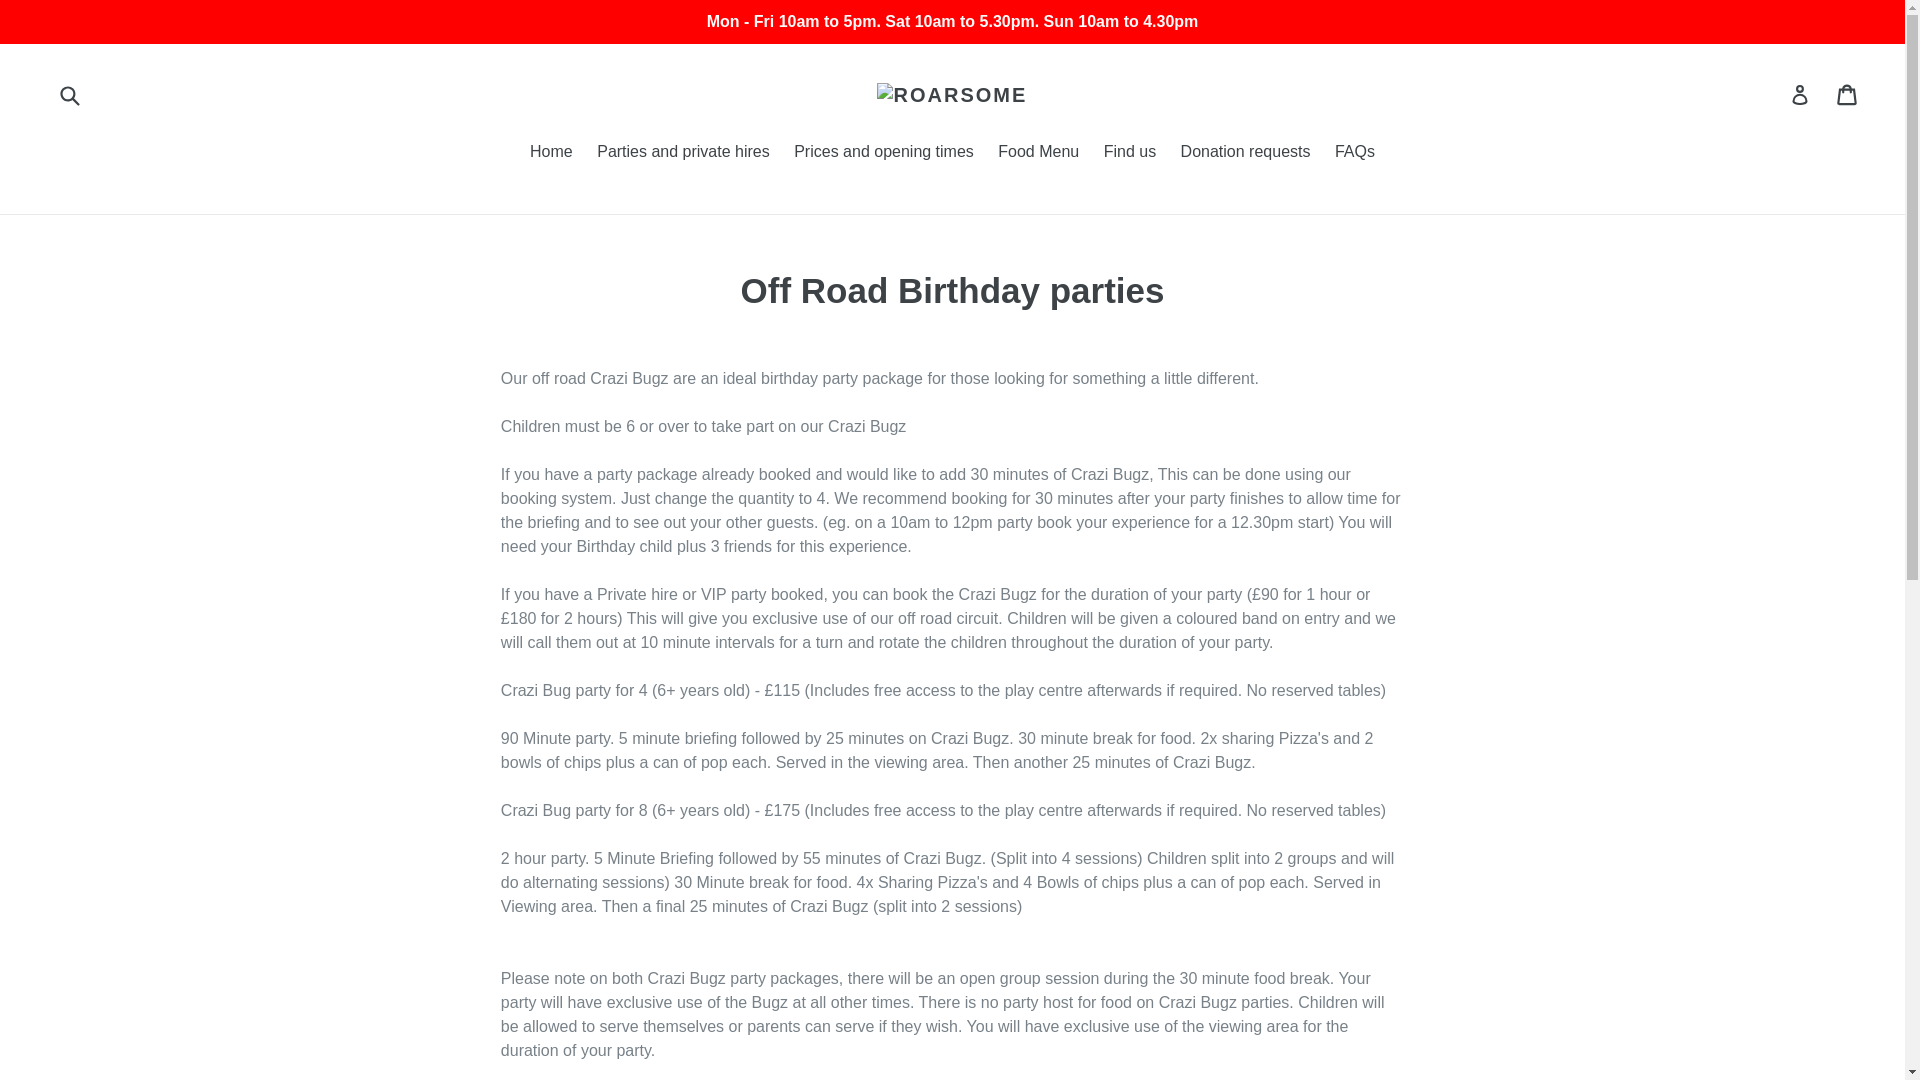 The height and width of the screenshot is (1080, 1920). I want to click on Prices and opening times, so click(883, 154).